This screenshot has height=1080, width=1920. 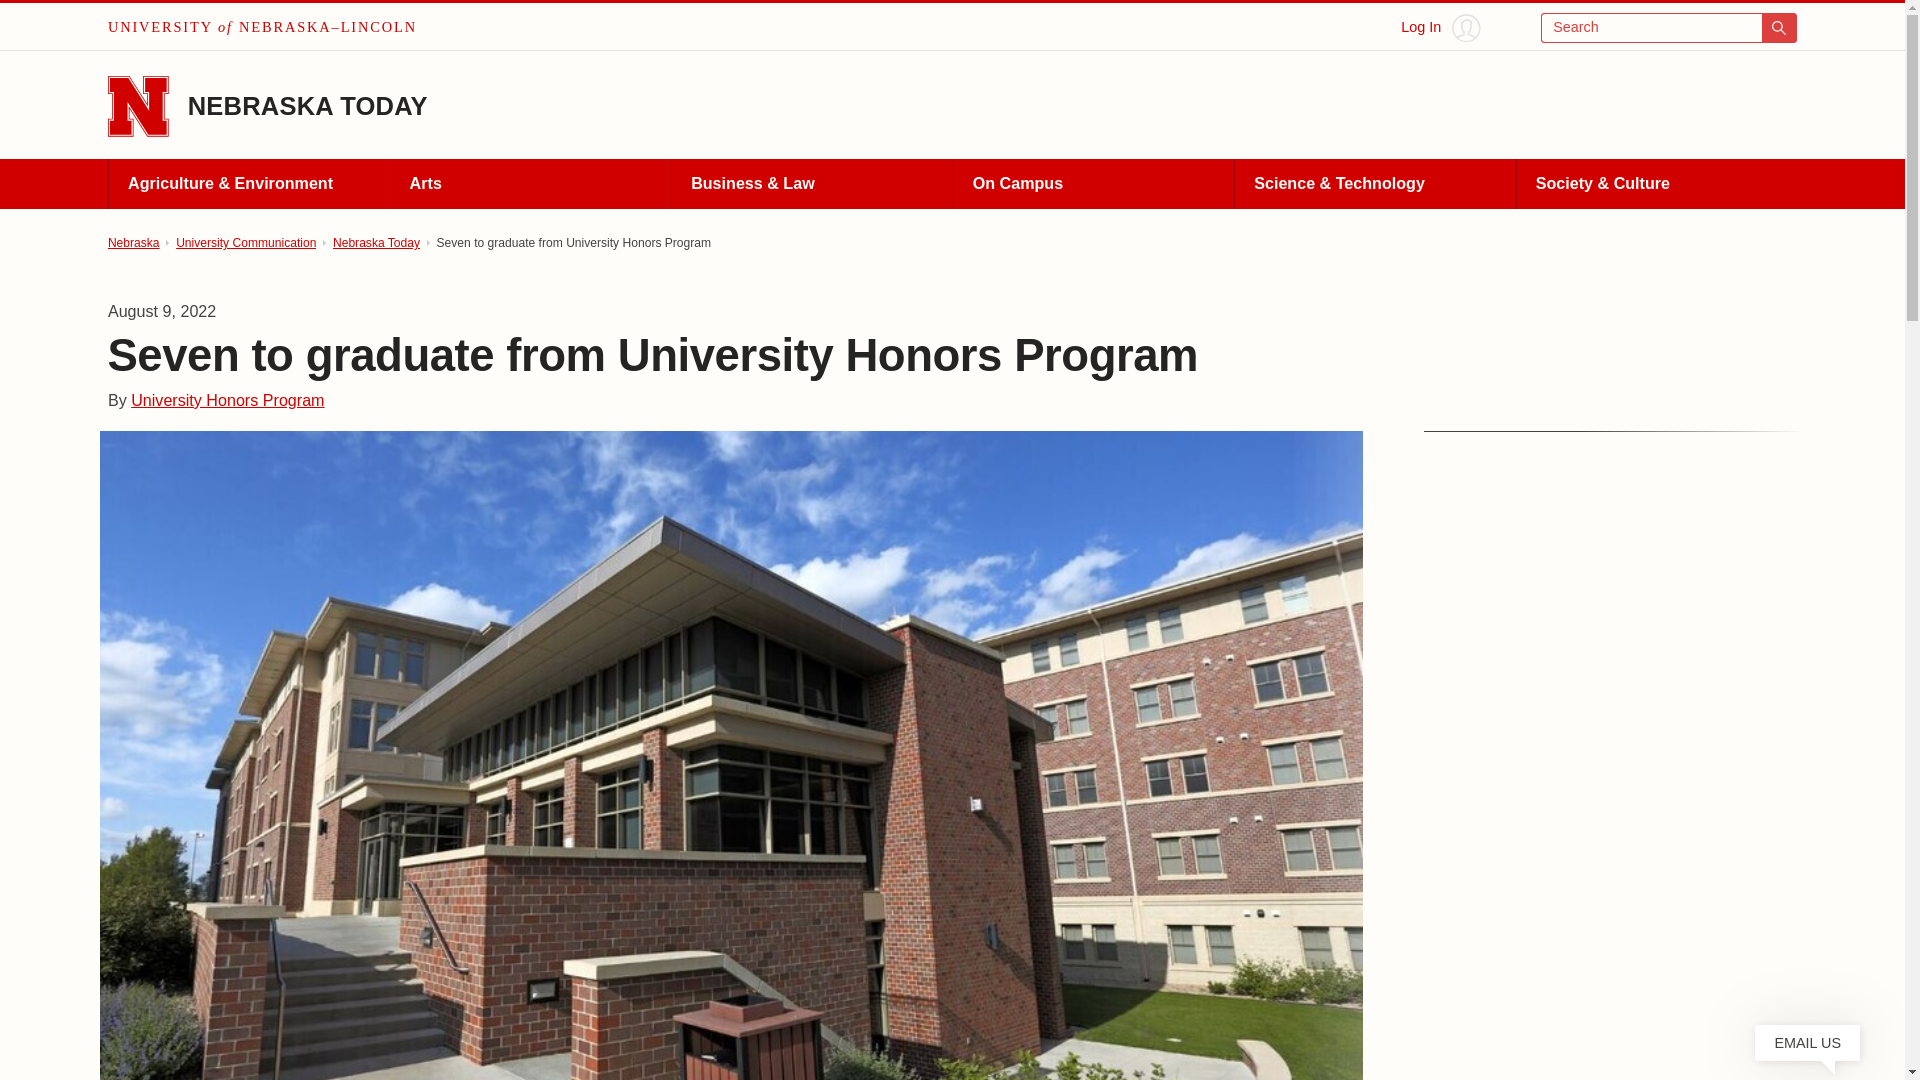 I want to click on Arts, so click(x=530, y=184).